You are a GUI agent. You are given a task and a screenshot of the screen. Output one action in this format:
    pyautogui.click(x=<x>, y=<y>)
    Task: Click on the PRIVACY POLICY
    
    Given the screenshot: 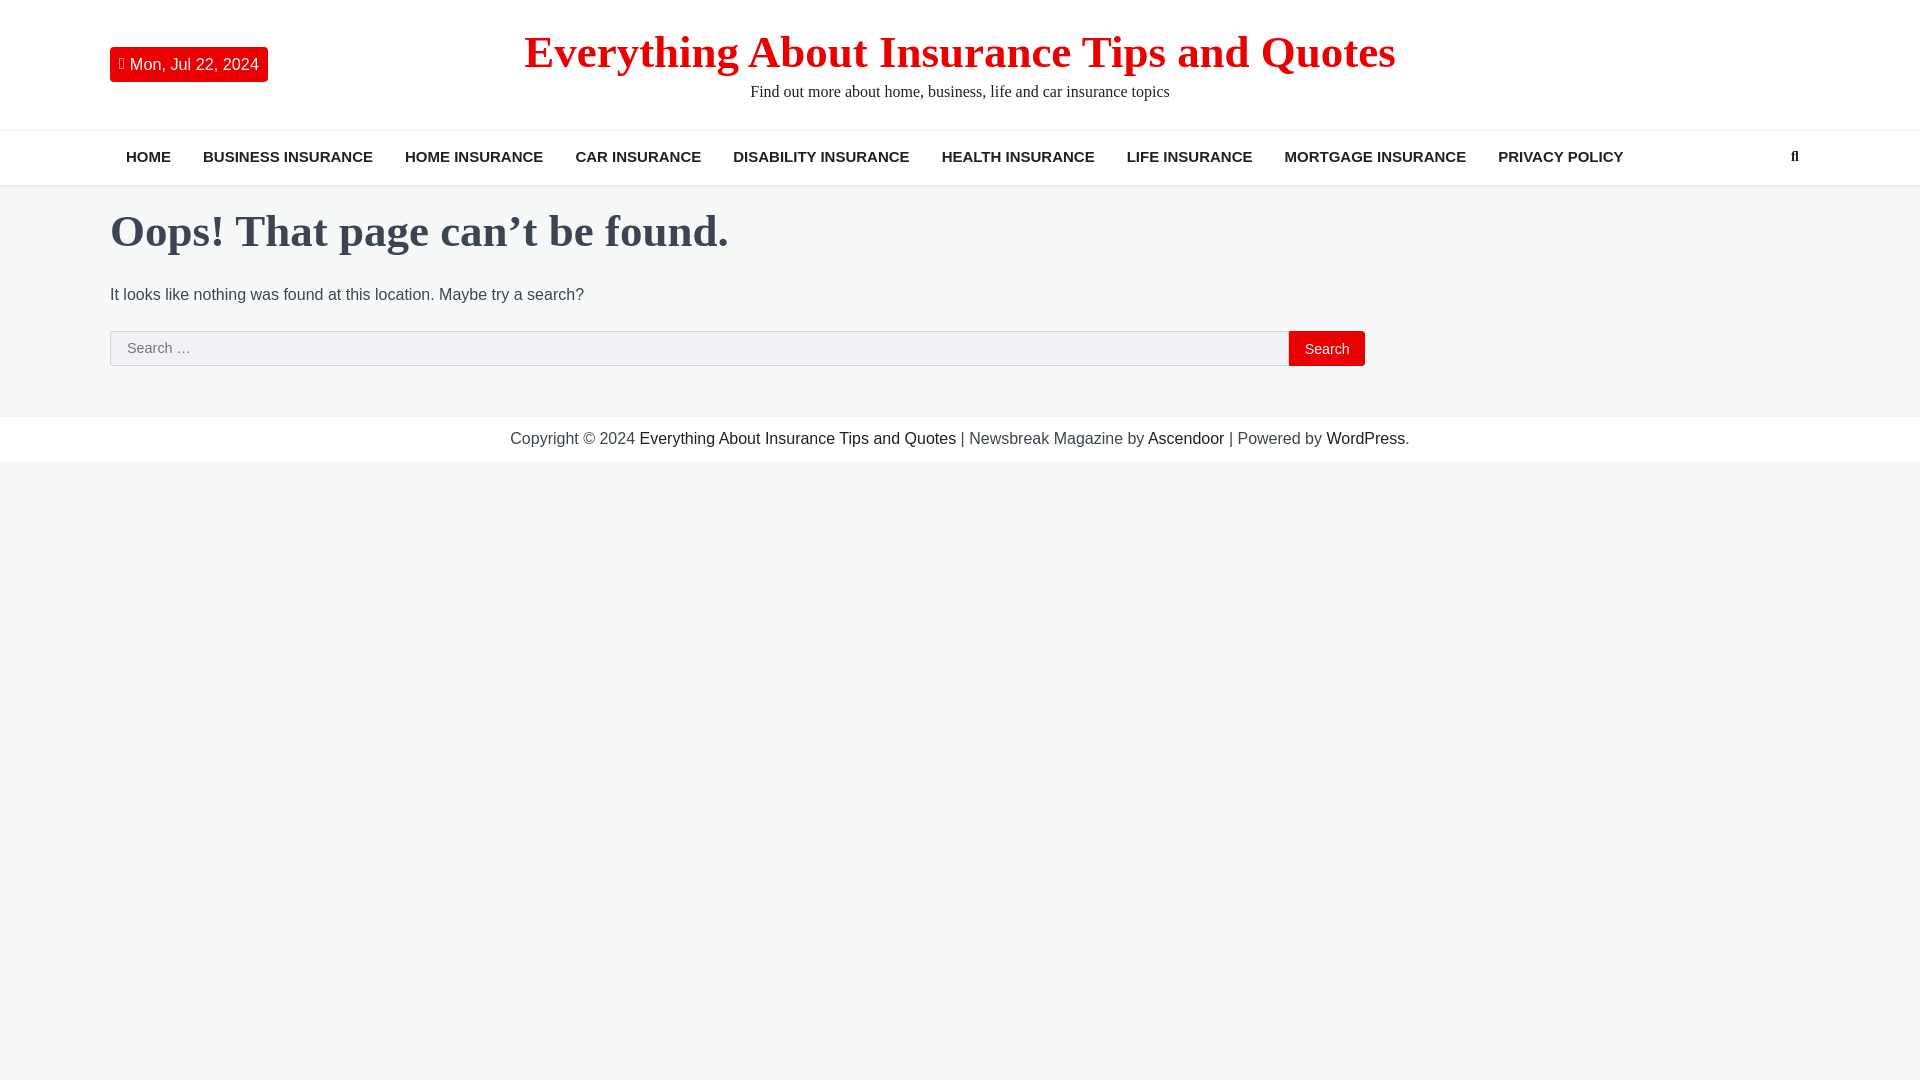 What is the action you would take?
    pyautogui.click(x=1560, y=156)
    